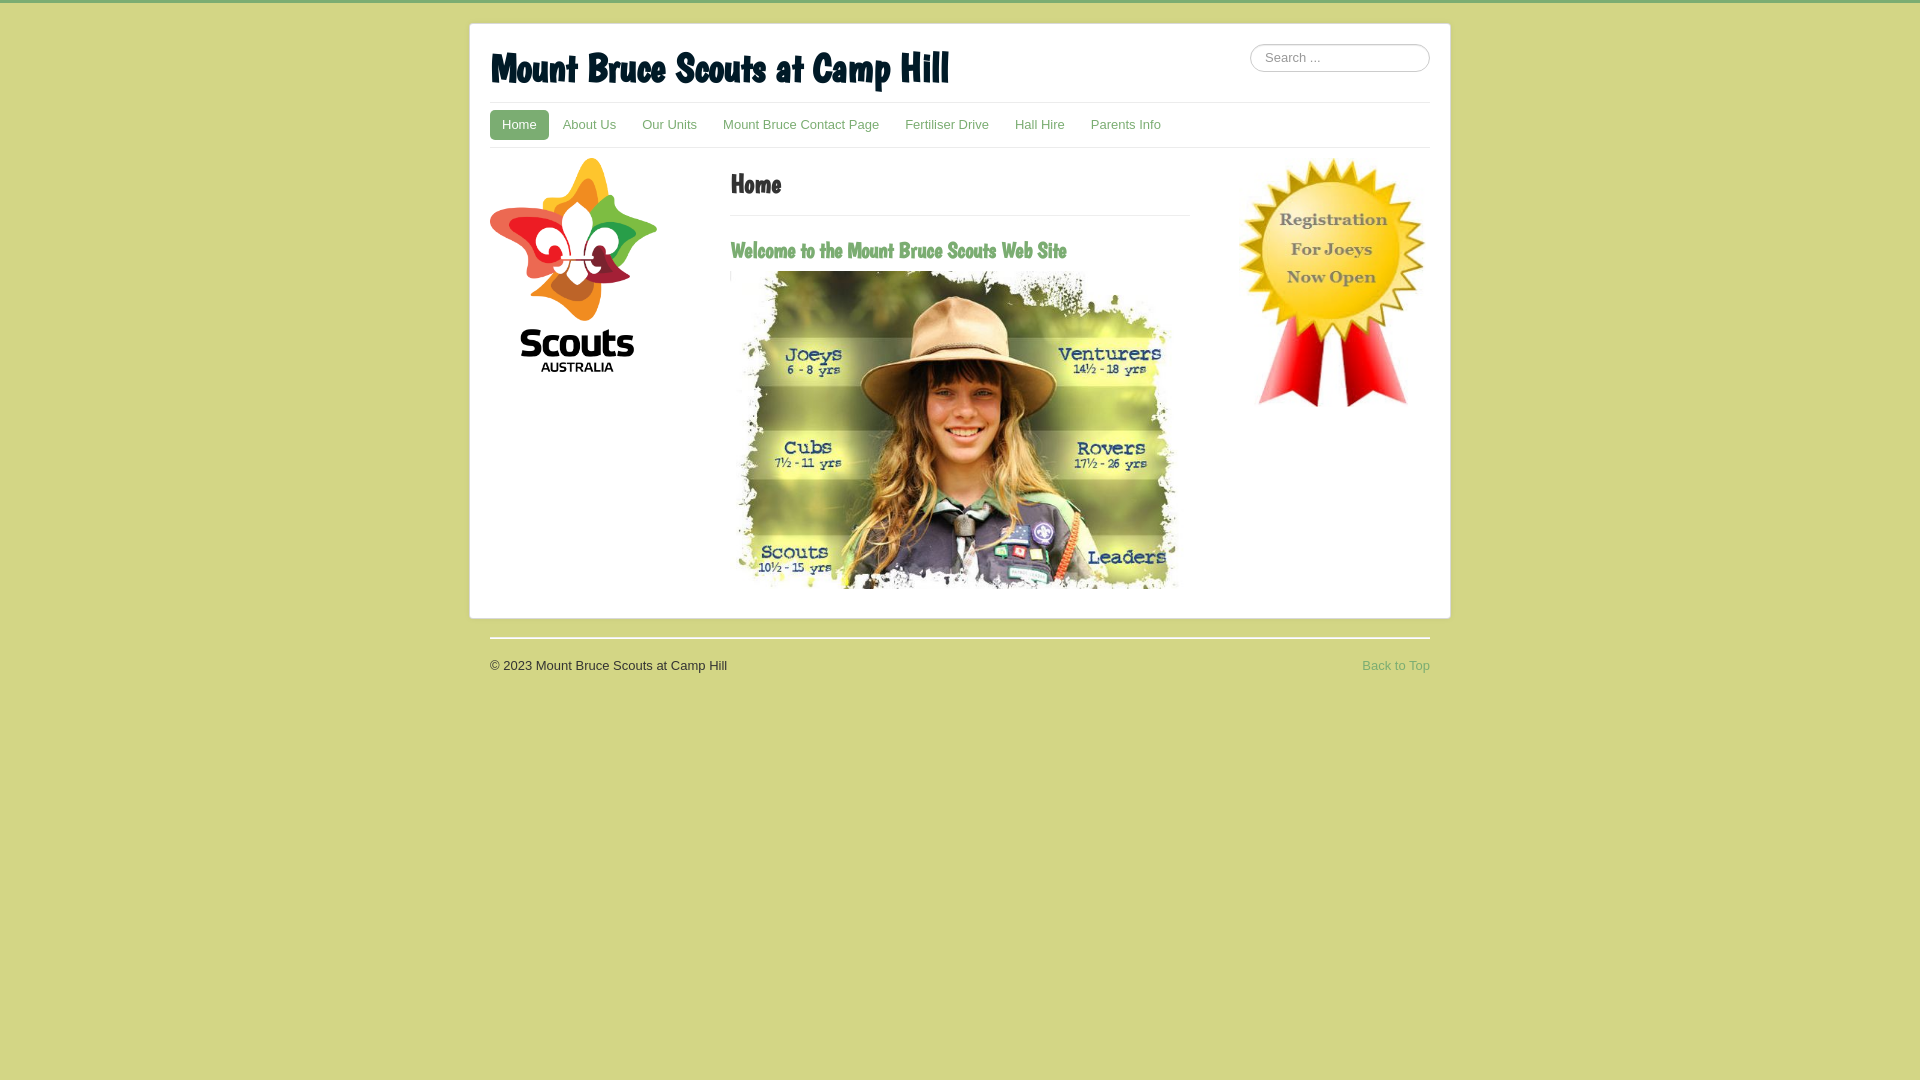  I want to click on Parents Info, so click(1126, 125).